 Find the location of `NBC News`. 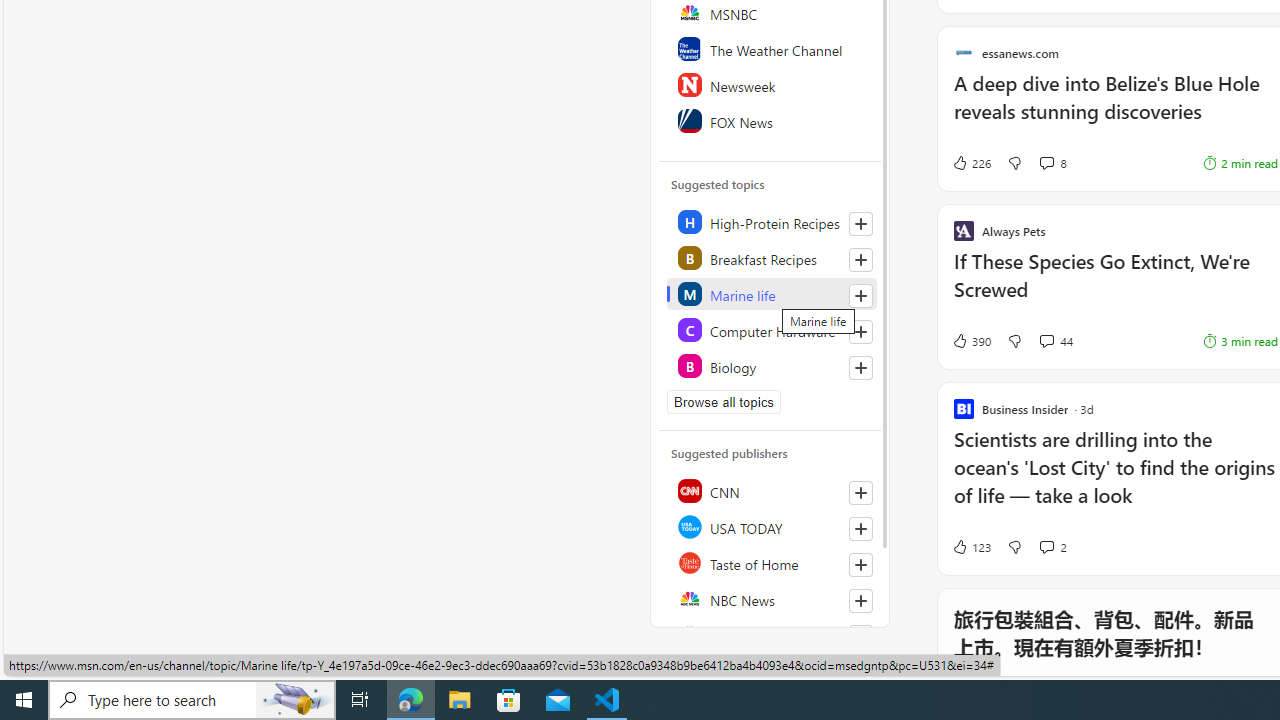

NBC News is located at coordinates (771, 598).